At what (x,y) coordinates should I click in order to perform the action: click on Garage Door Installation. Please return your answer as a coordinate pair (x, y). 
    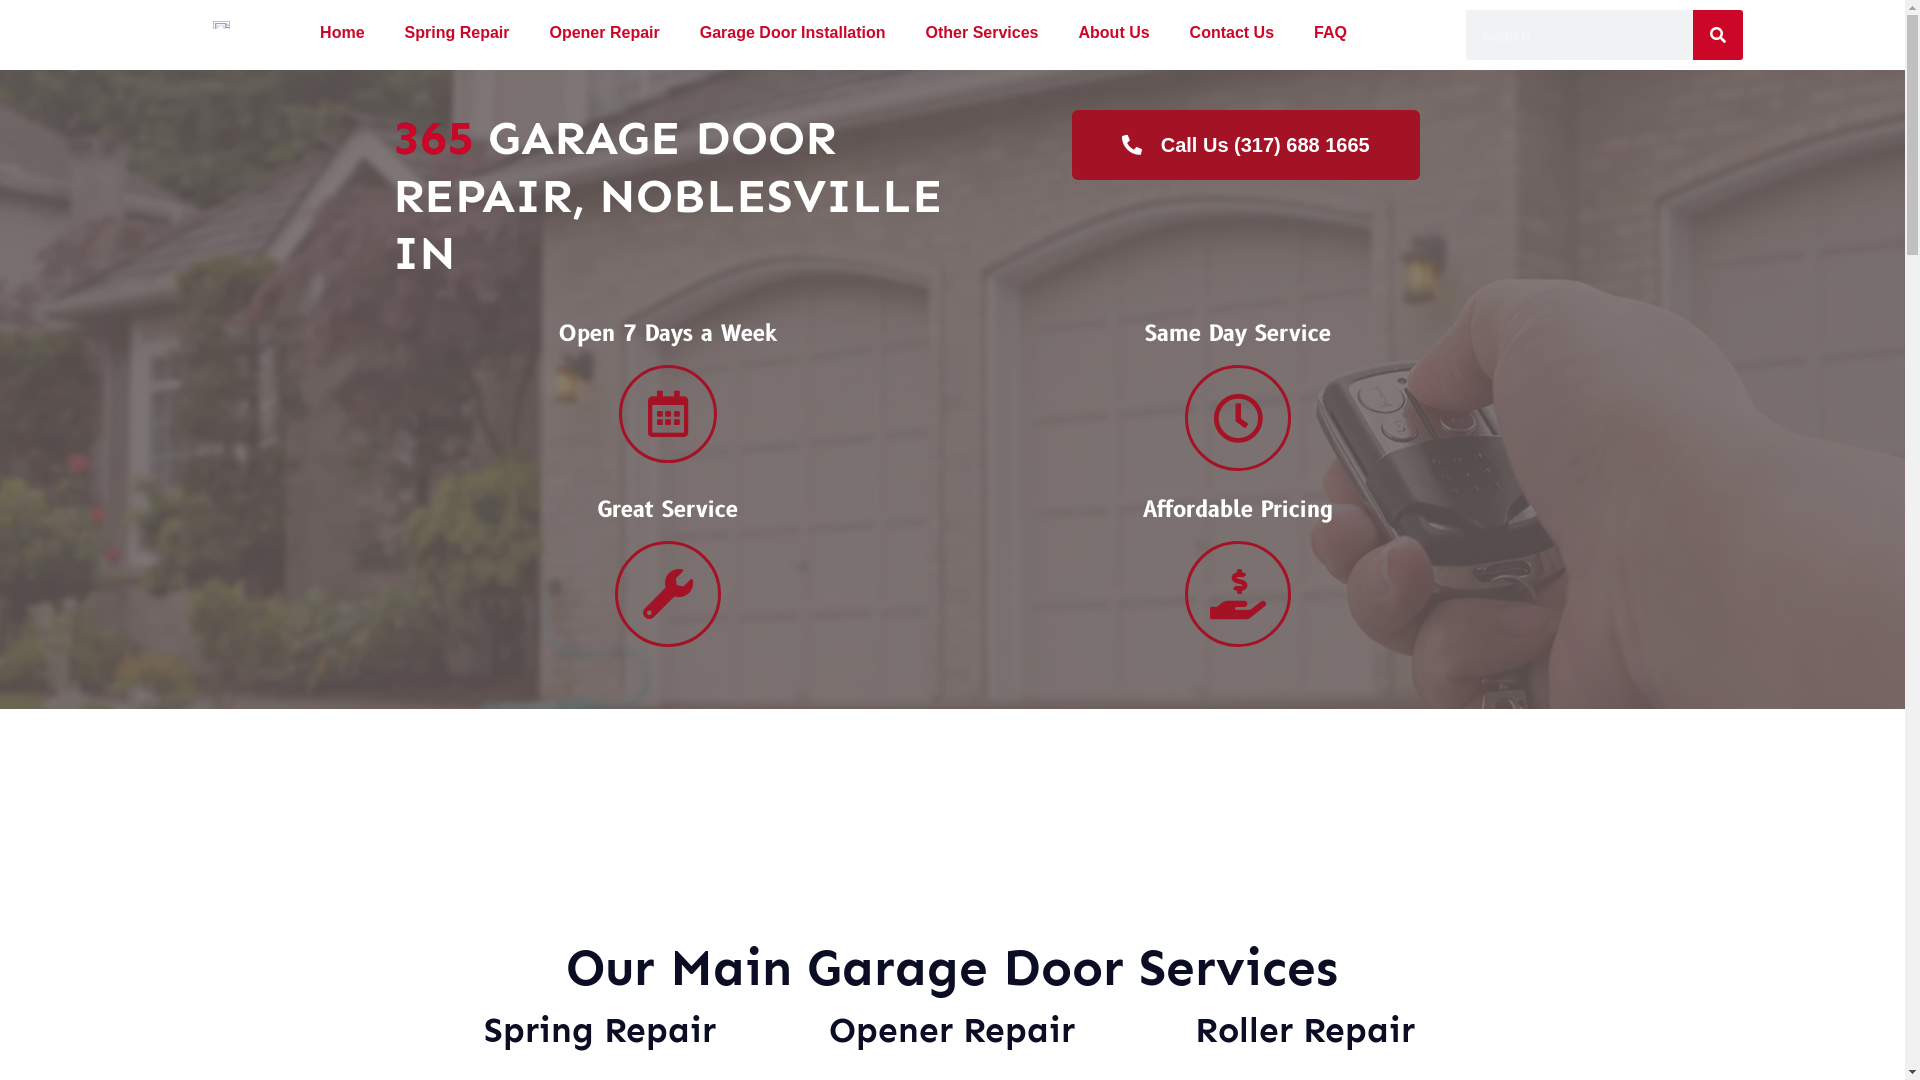
    Looking at the image, I should click on (793, 33).